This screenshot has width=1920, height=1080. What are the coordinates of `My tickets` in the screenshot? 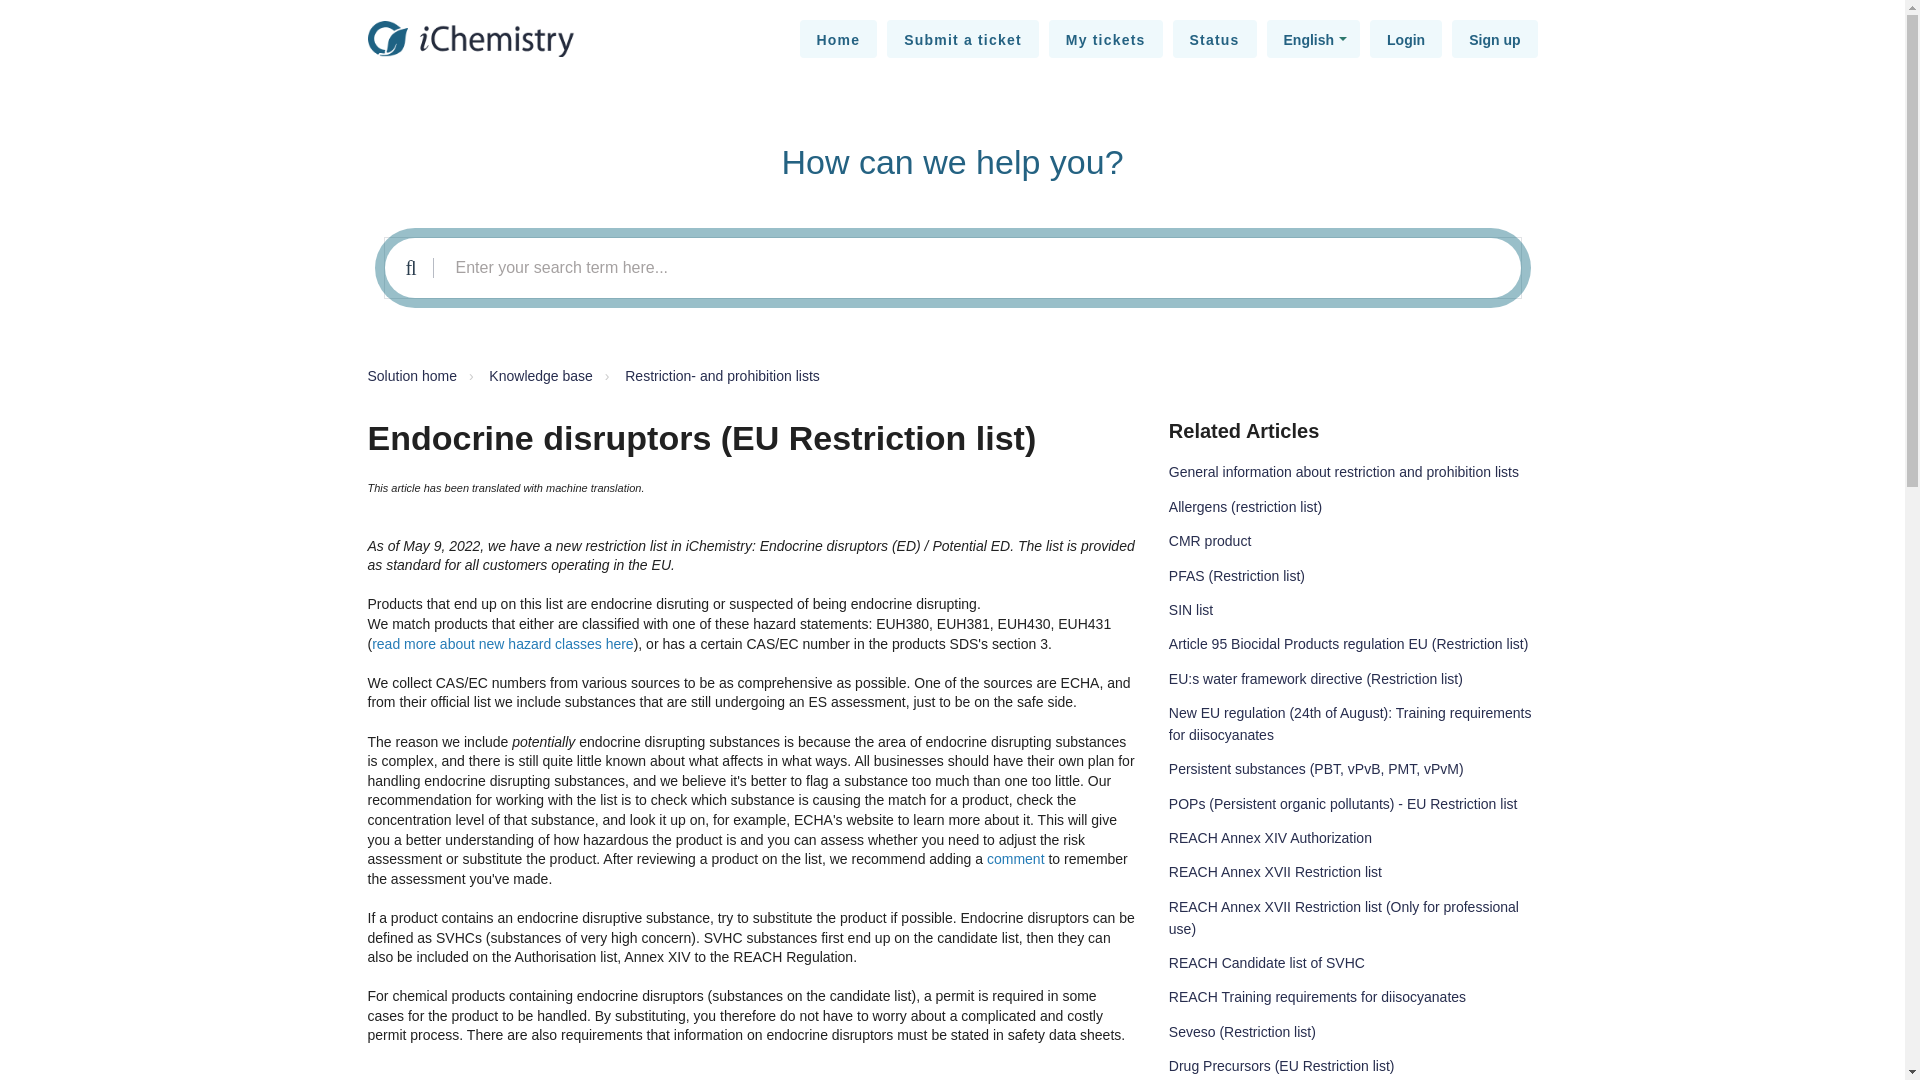 It's located at (1106, 39).